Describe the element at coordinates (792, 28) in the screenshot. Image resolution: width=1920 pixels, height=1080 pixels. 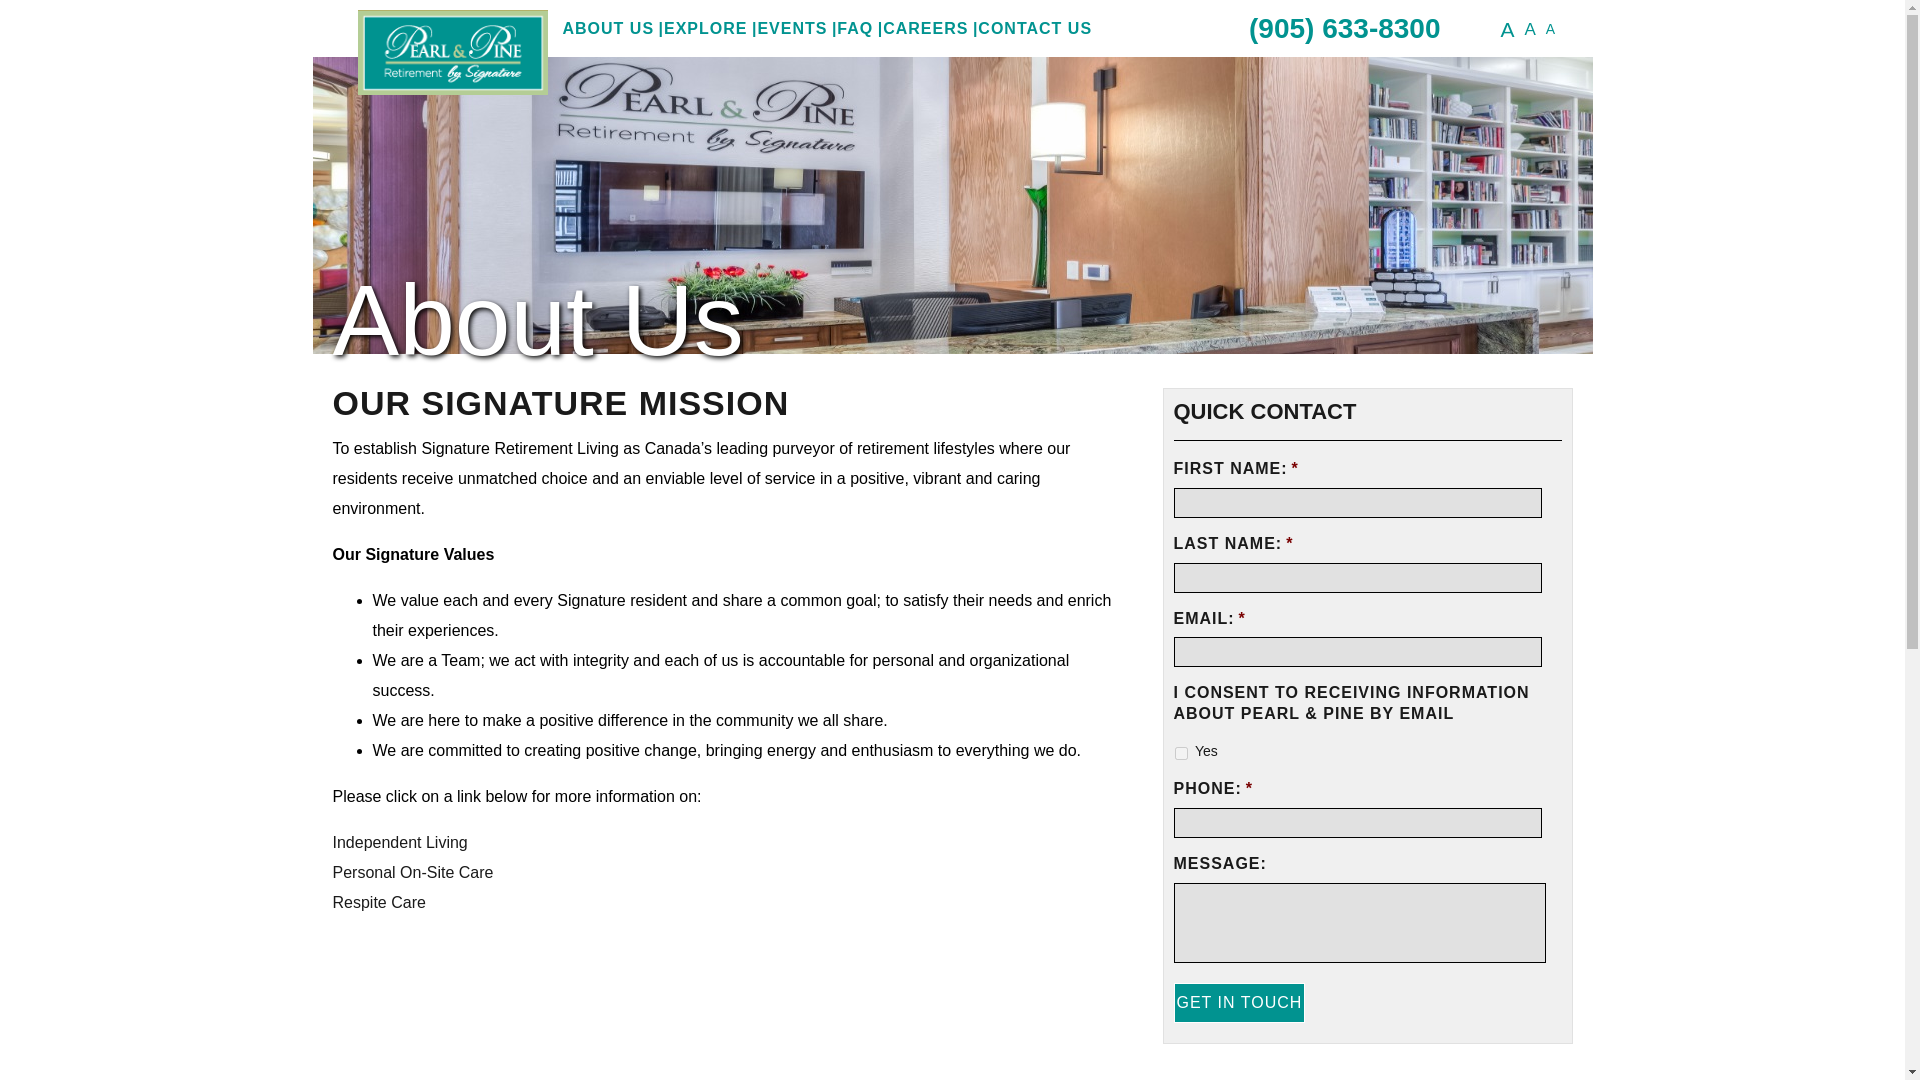
I see `EVENTS` at that location.